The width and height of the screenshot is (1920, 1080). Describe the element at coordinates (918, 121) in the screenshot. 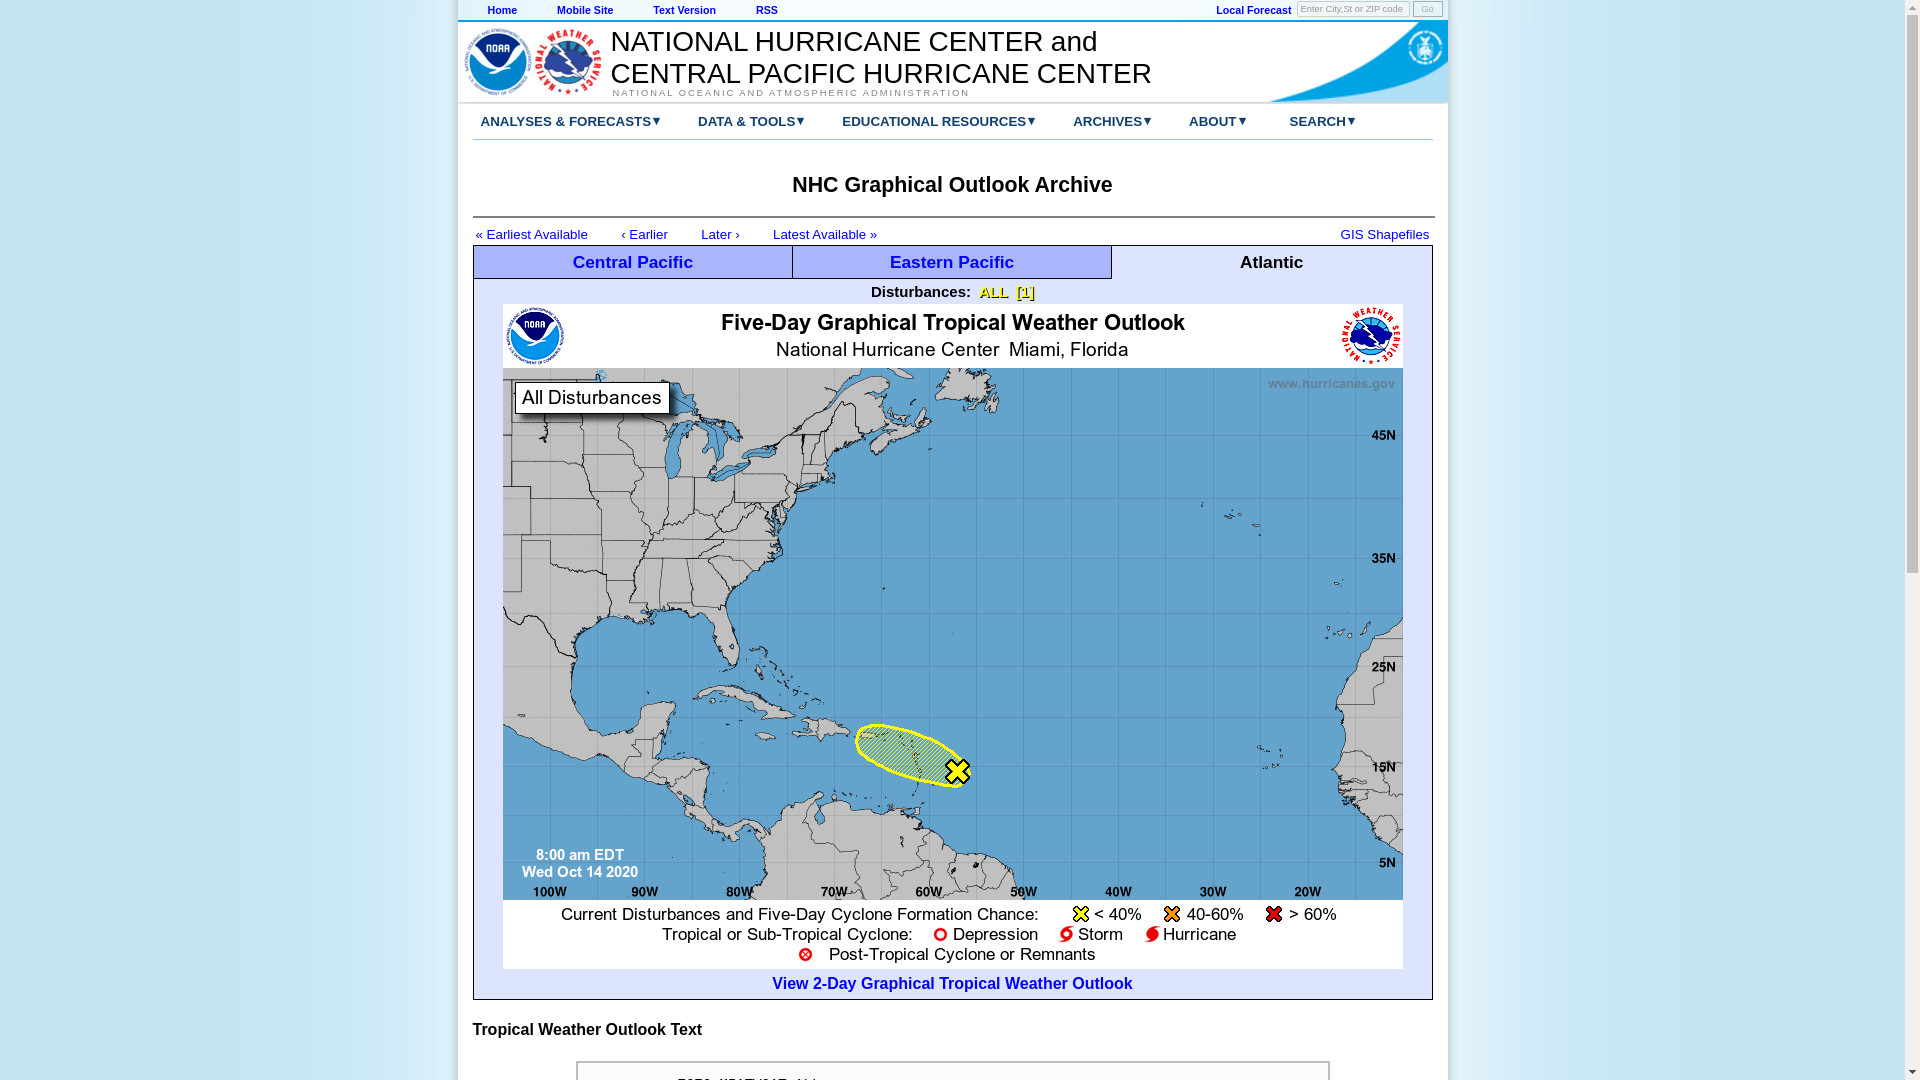

I see `EDUCATIONAL RESOURCES` at that location.